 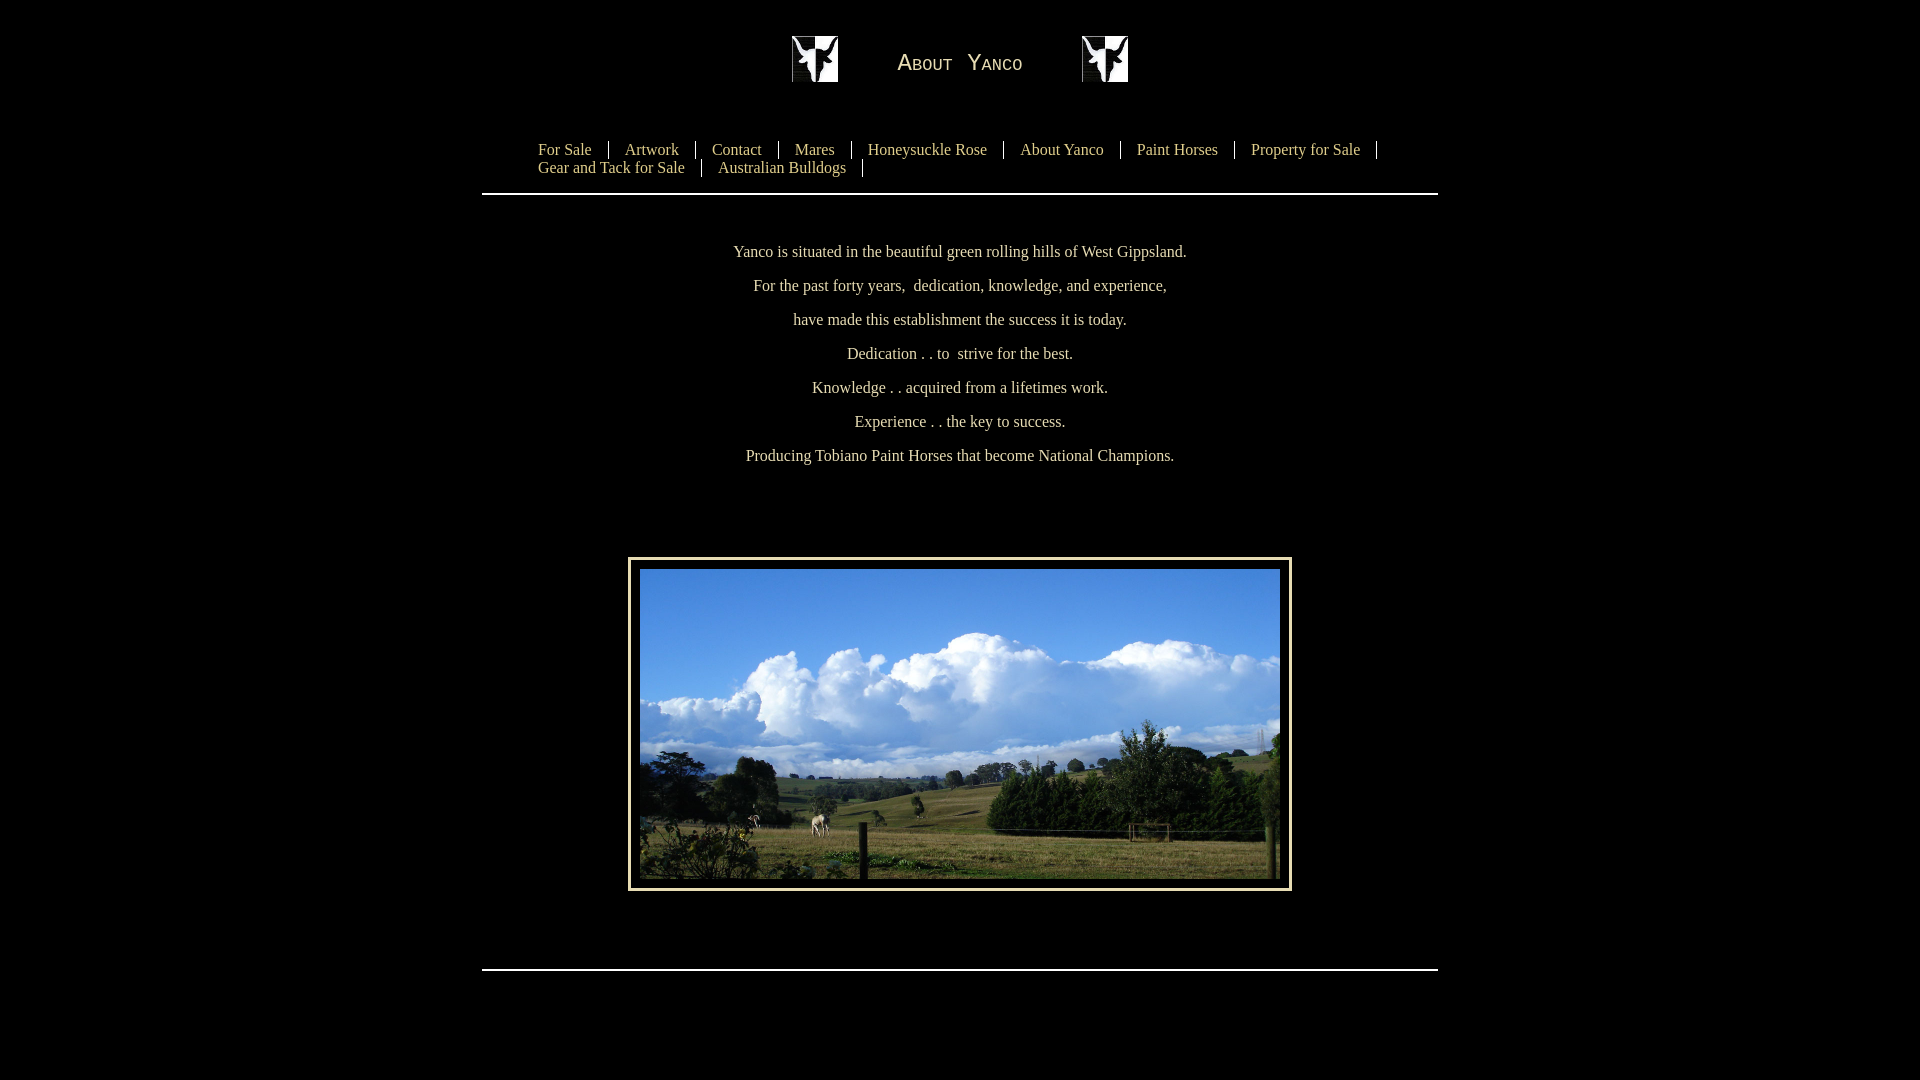 What do you see at coordinates (565, 150) in the screenshot?
I see `For Sale` at bounding box center [565, 150].